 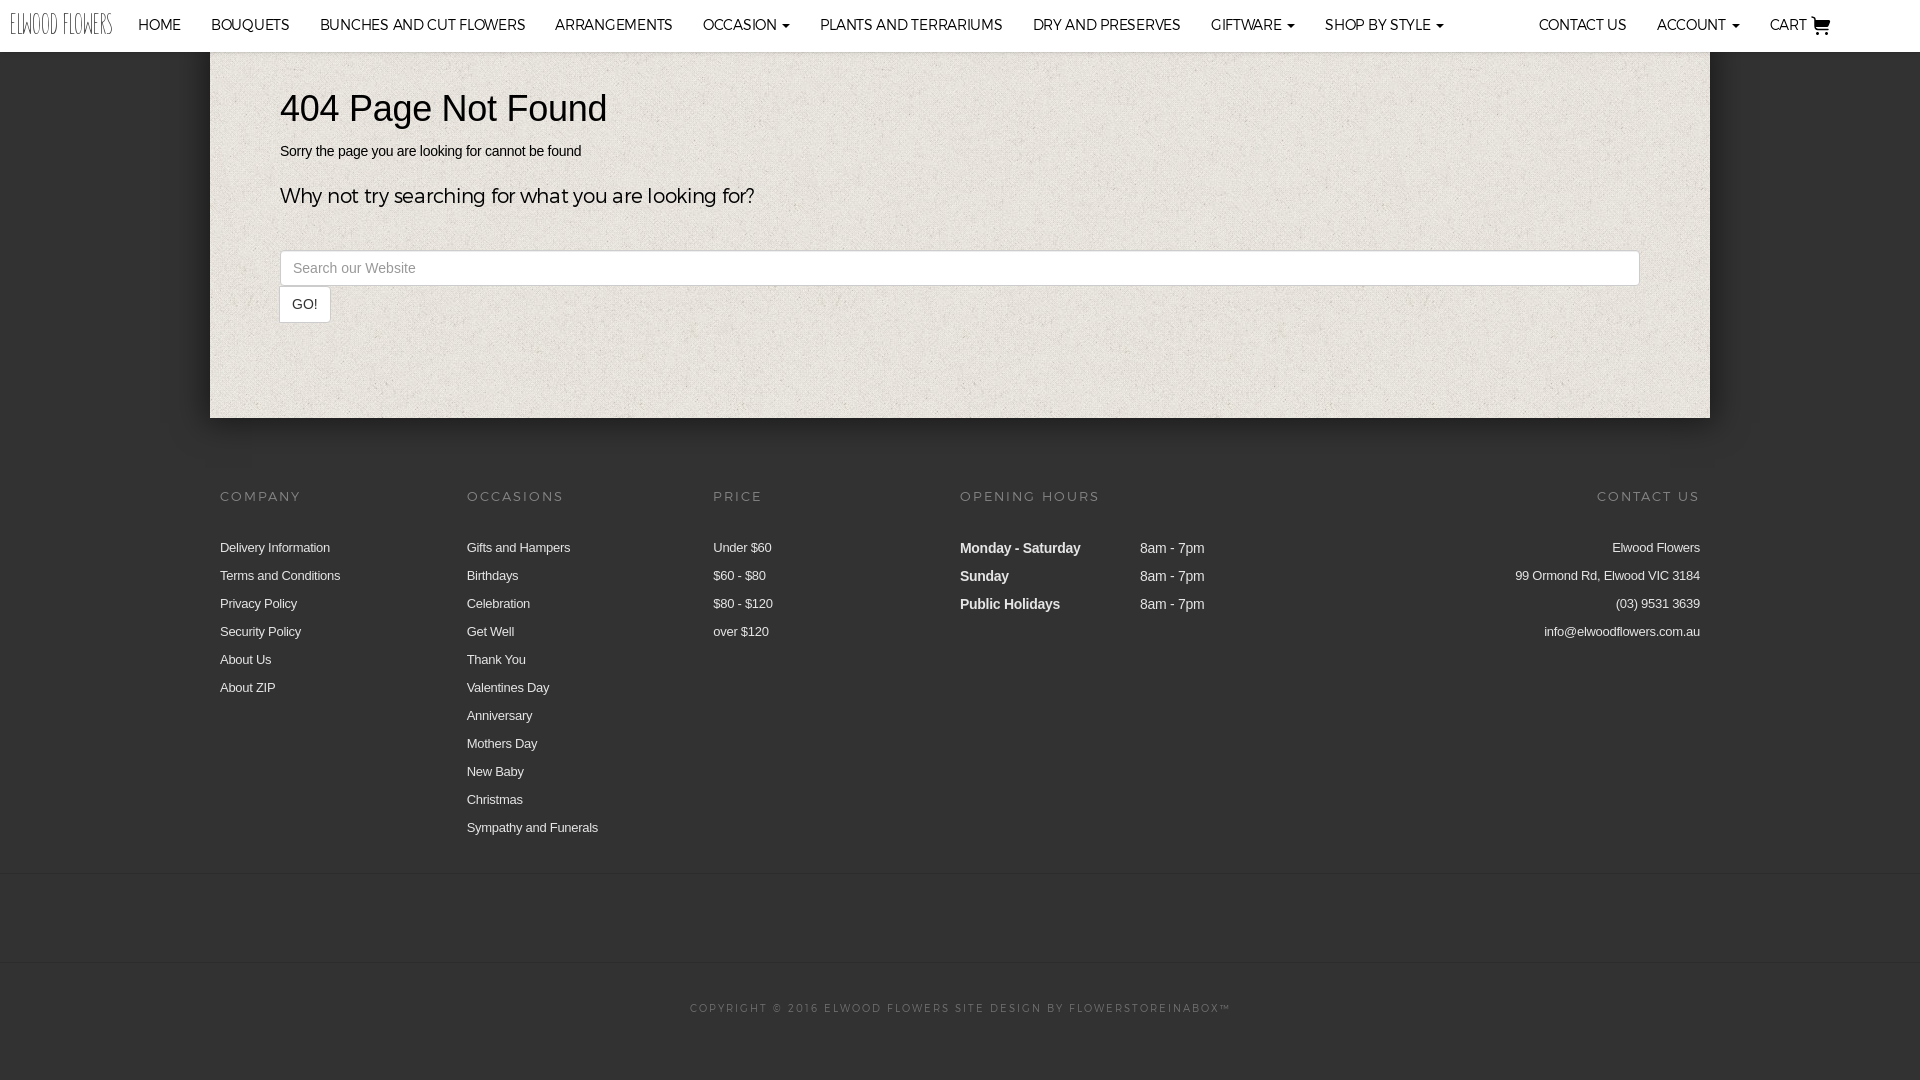 I want to click on Delivery Information, so click(x=275, y=548).